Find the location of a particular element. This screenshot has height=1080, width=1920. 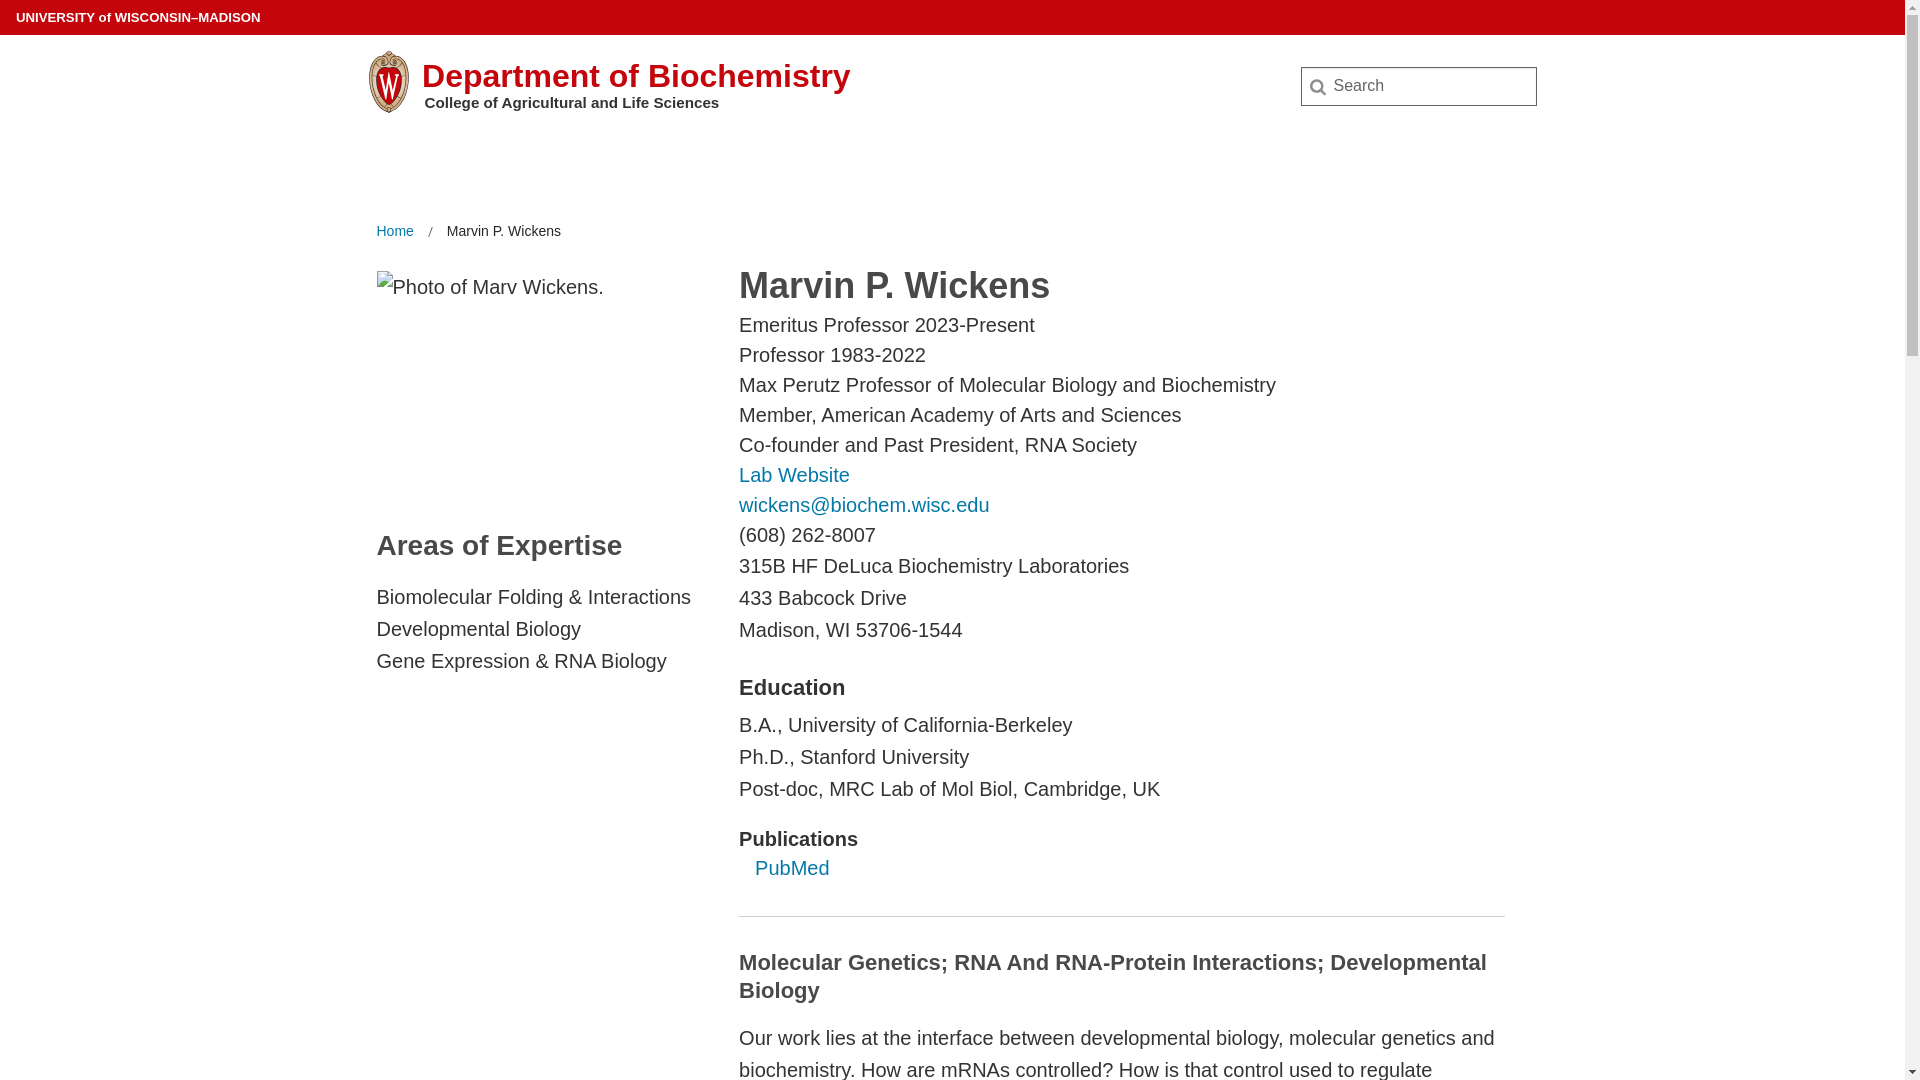

Department of Biochemistry is located at coordinates (636, 76).